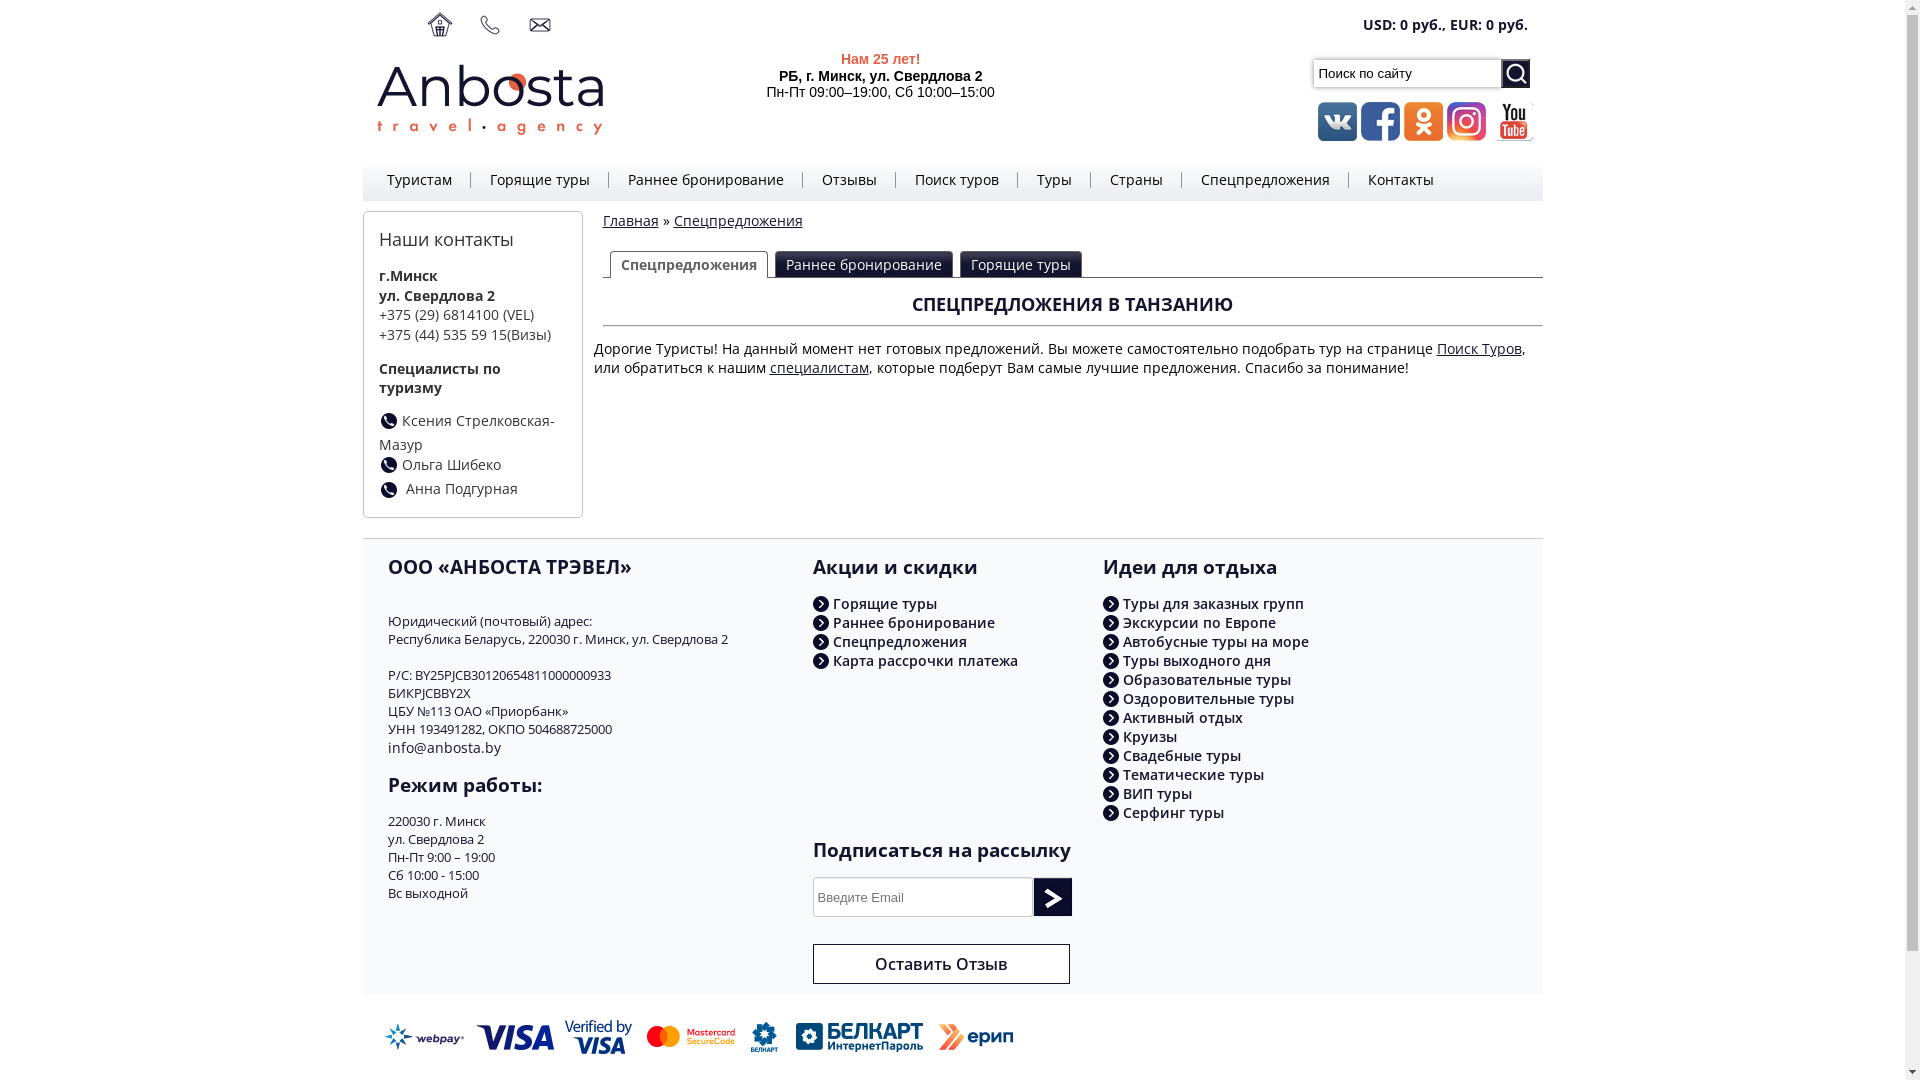 This screenshot has width=1920, height=1080. I want to click on Tel, so click(388, 494).